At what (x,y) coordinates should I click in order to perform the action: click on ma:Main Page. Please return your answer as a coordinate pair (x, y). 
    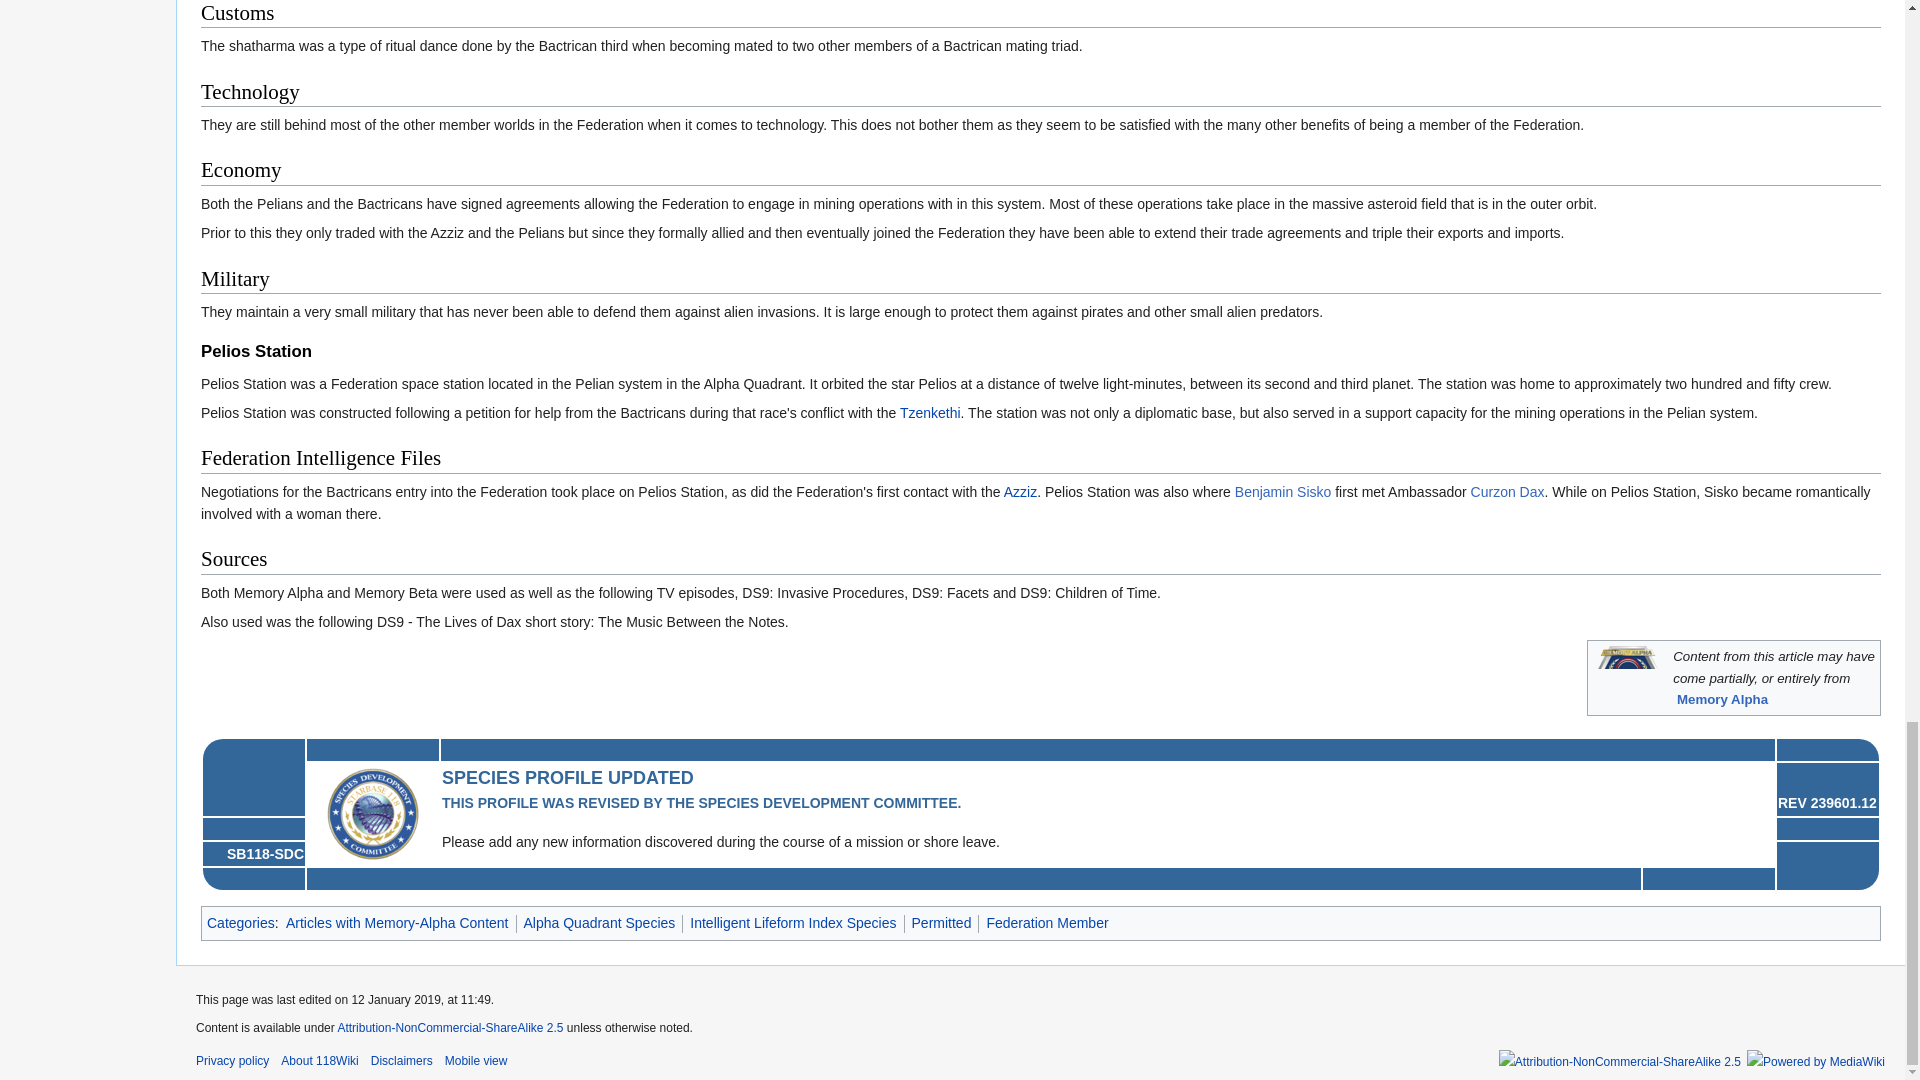
    Looking at the image, I should click on (1722, 700).